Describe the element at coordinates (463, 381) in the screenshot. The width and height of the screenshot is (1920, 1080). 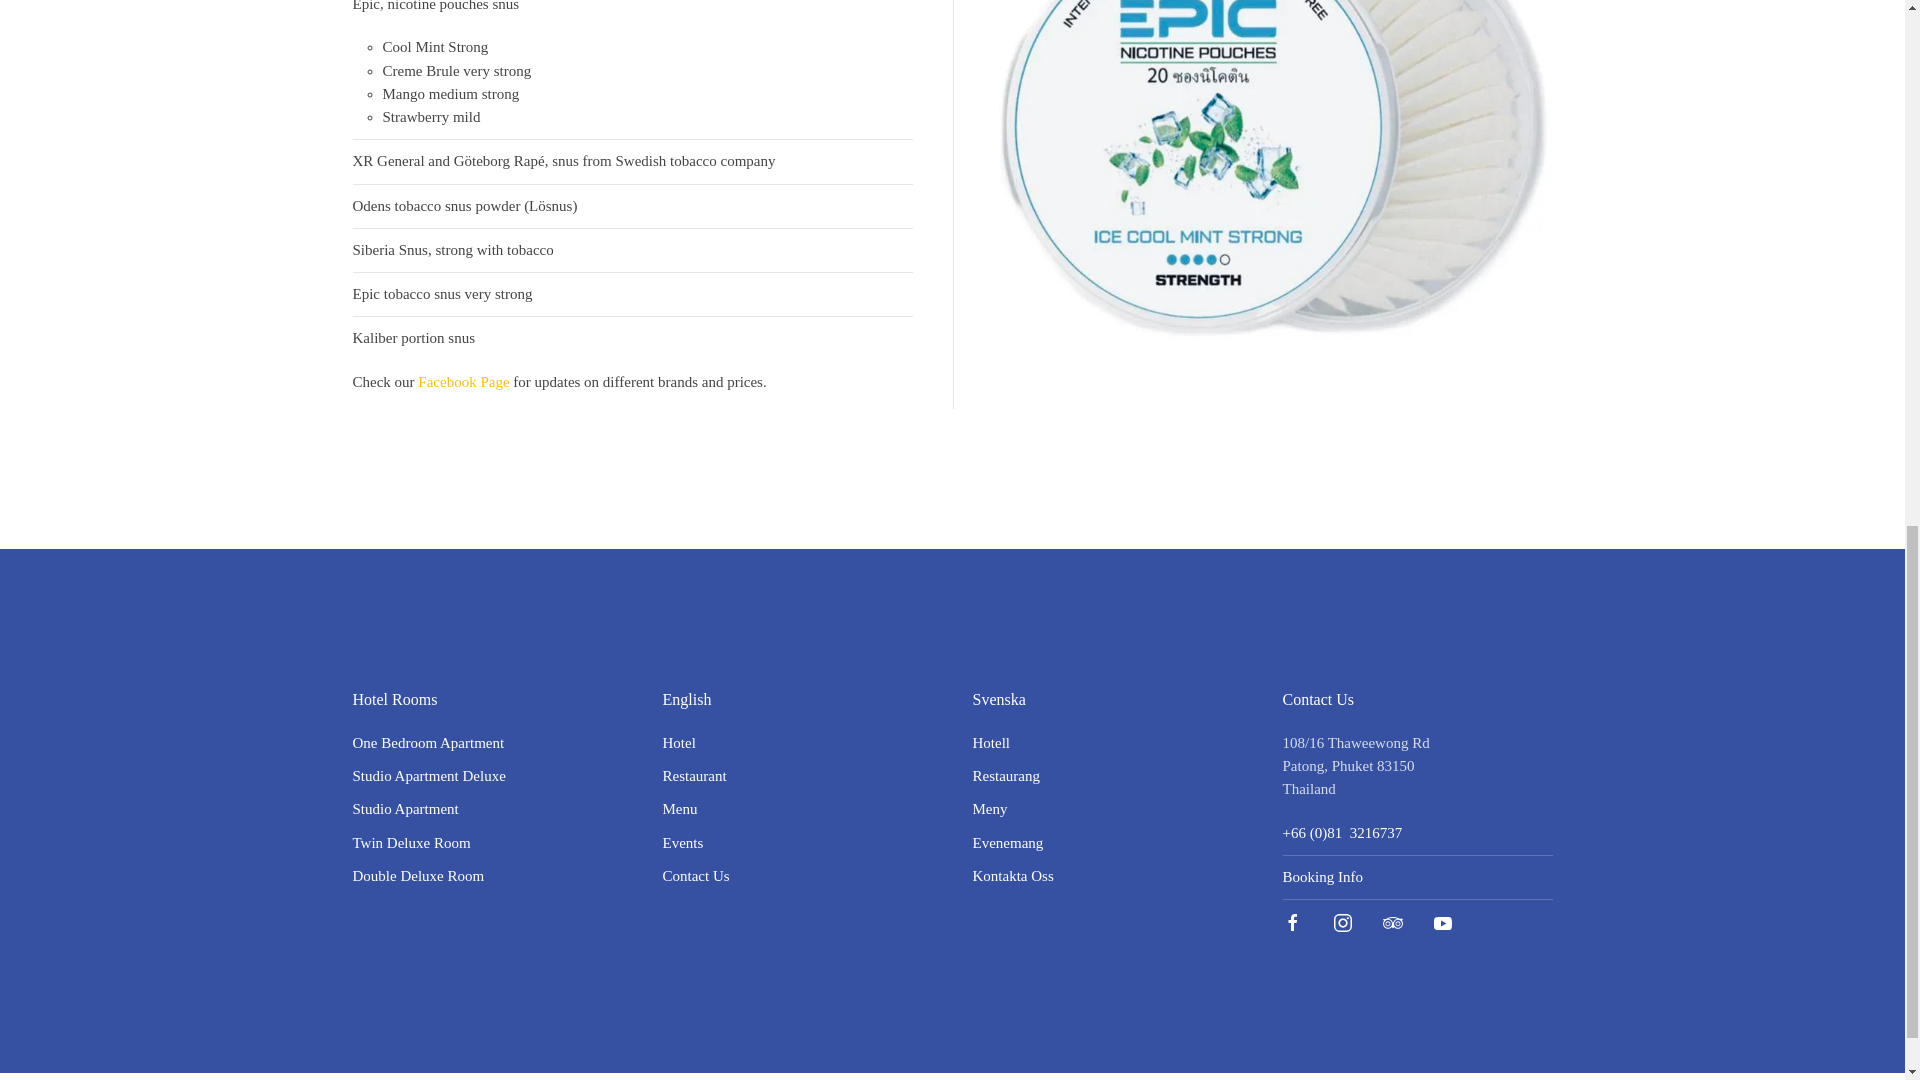
I see `Facebook Page` at that location.